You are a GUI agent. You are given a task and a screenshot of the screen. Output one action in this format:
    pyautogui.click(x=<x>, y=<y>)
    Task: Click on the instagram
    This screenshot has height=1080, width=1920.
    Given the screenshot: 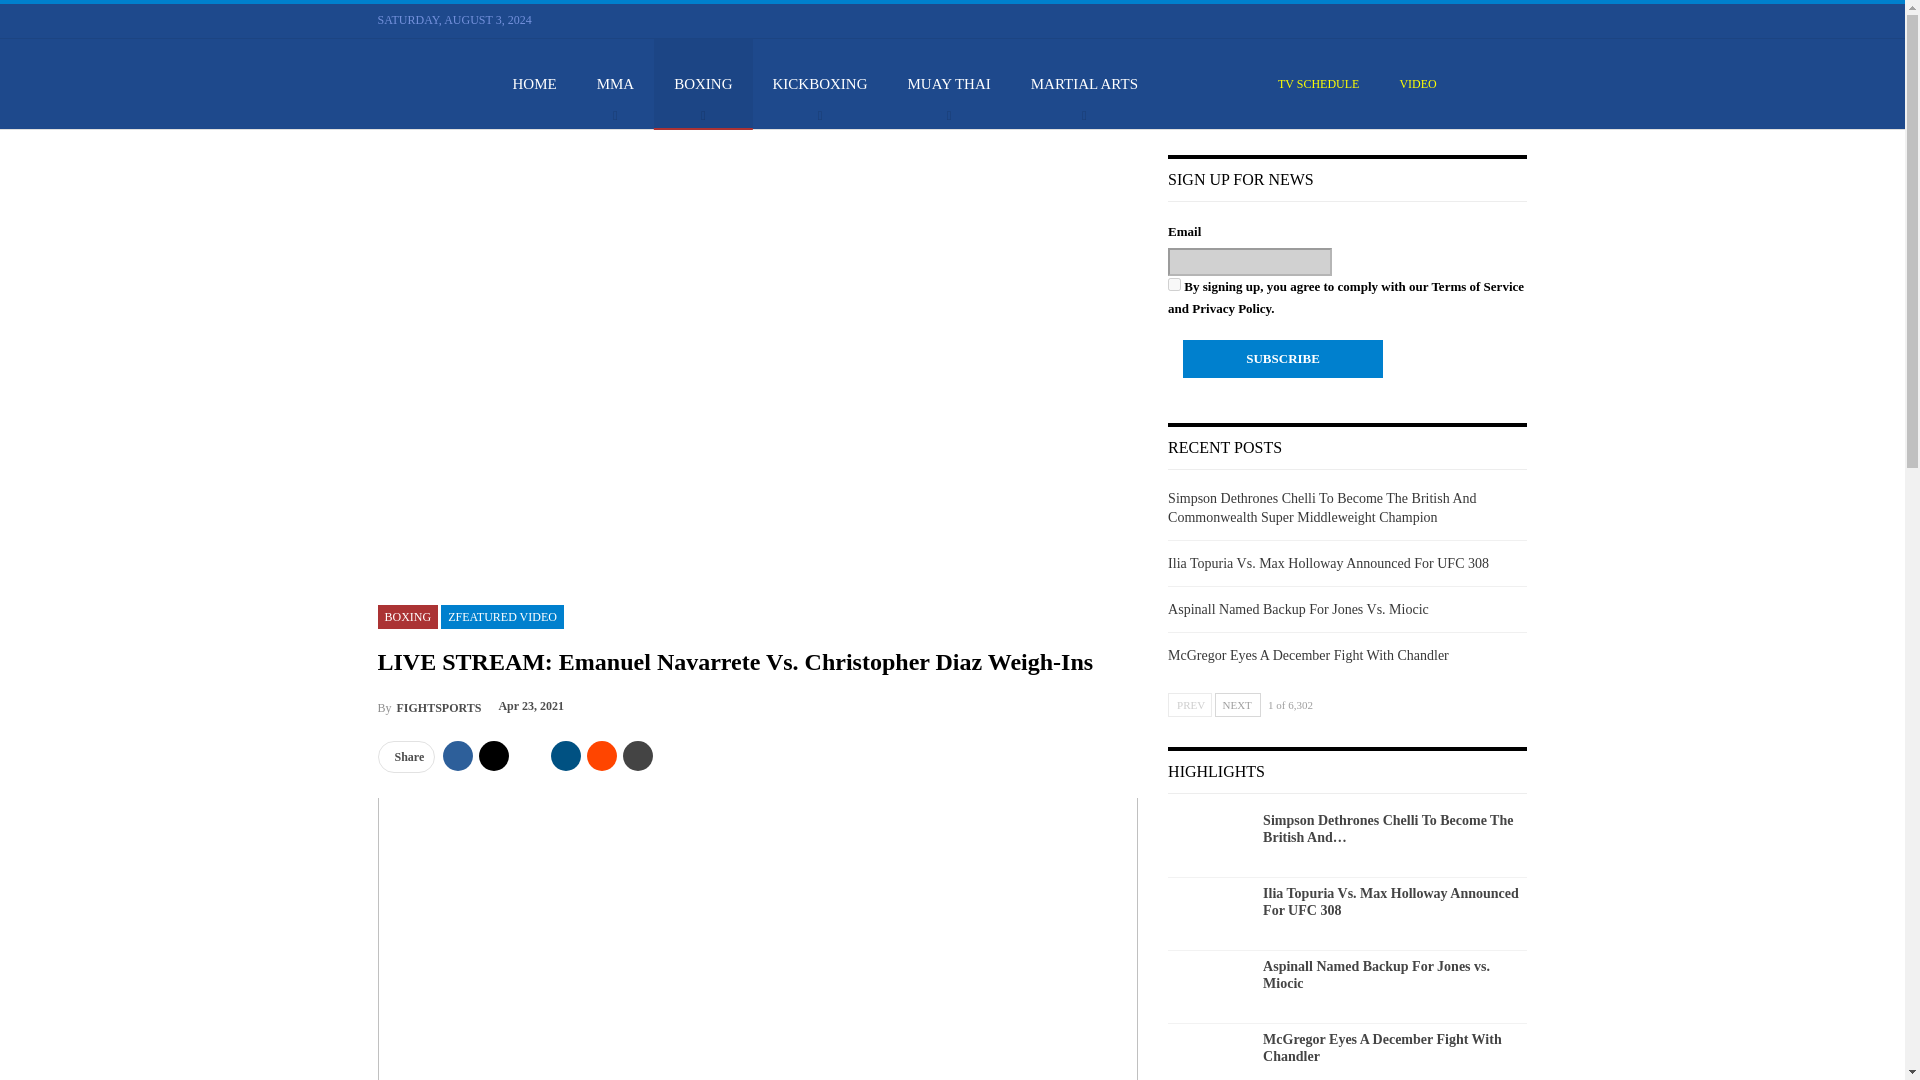 What is the action you would take?
    pyautogui.click(x=1494, y=18)
    